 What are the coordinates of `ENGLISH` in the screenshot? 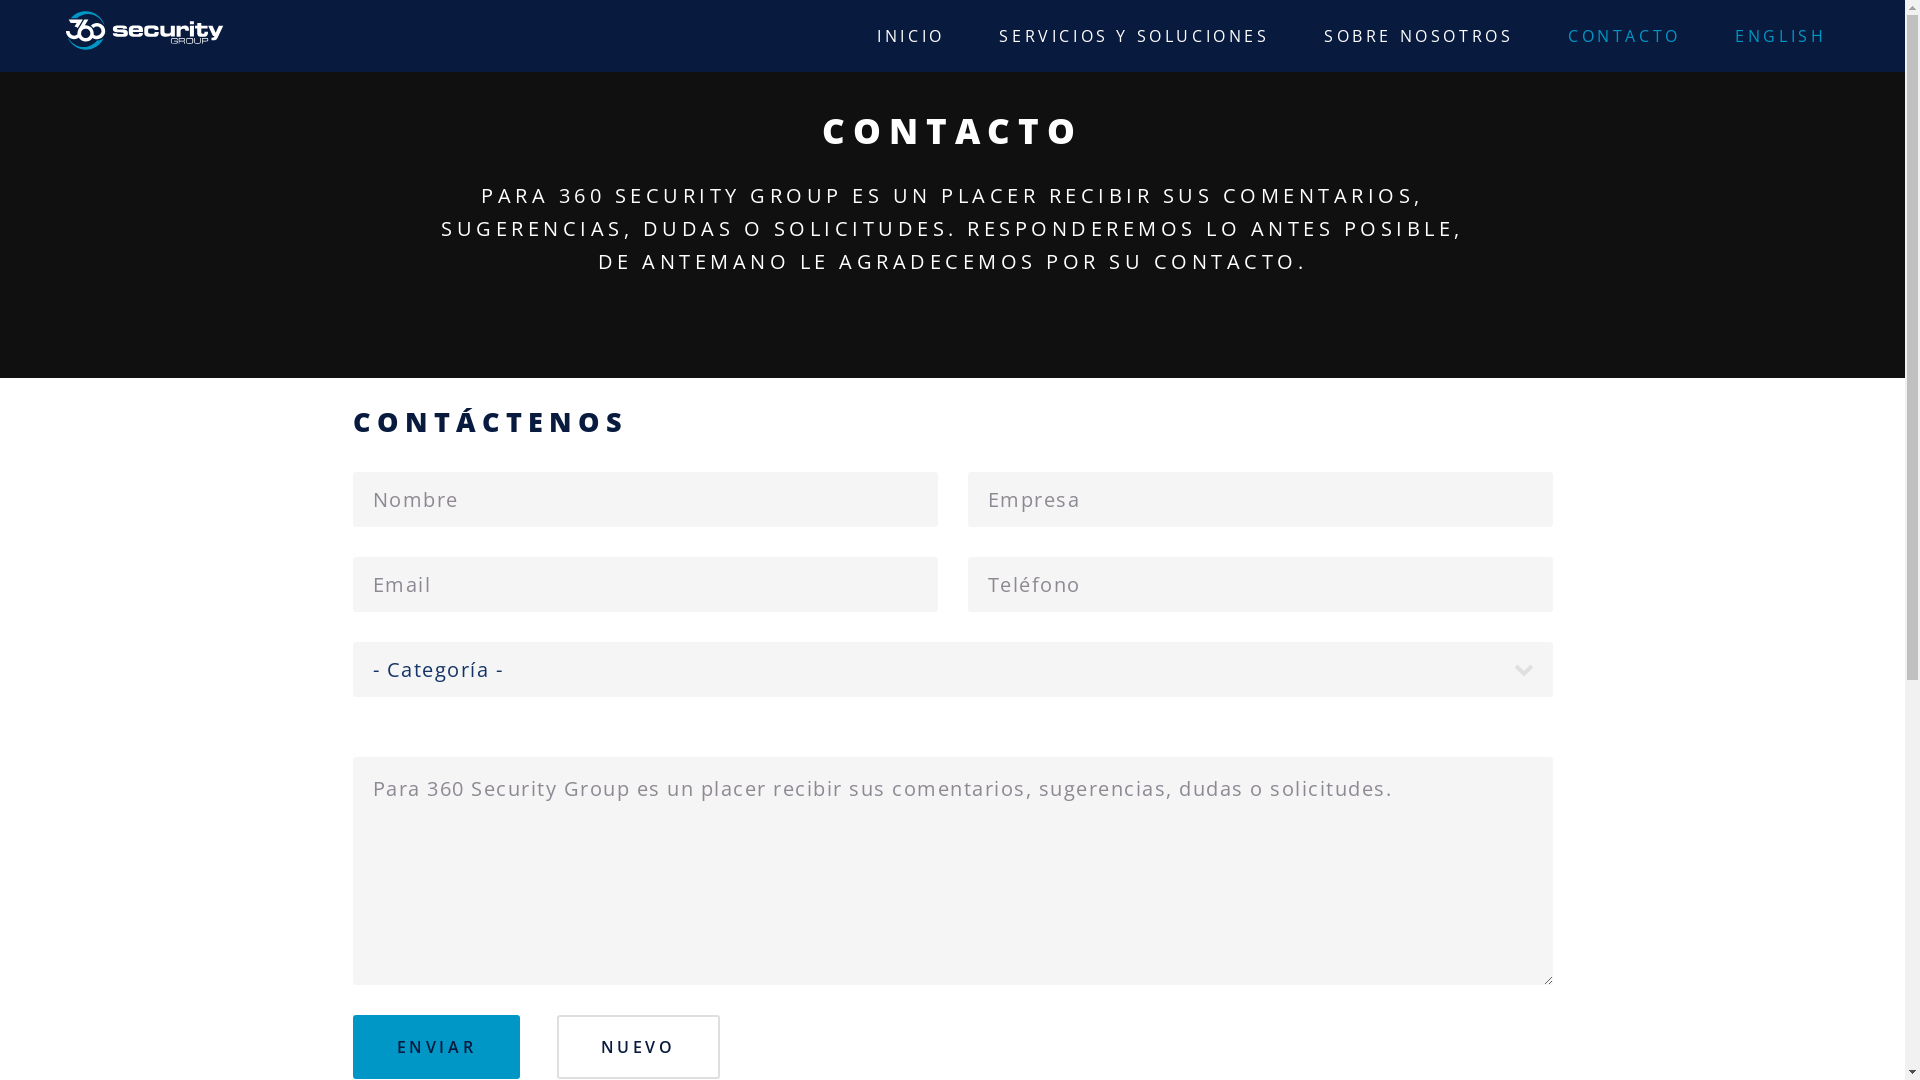 It's located at (1780, 36).